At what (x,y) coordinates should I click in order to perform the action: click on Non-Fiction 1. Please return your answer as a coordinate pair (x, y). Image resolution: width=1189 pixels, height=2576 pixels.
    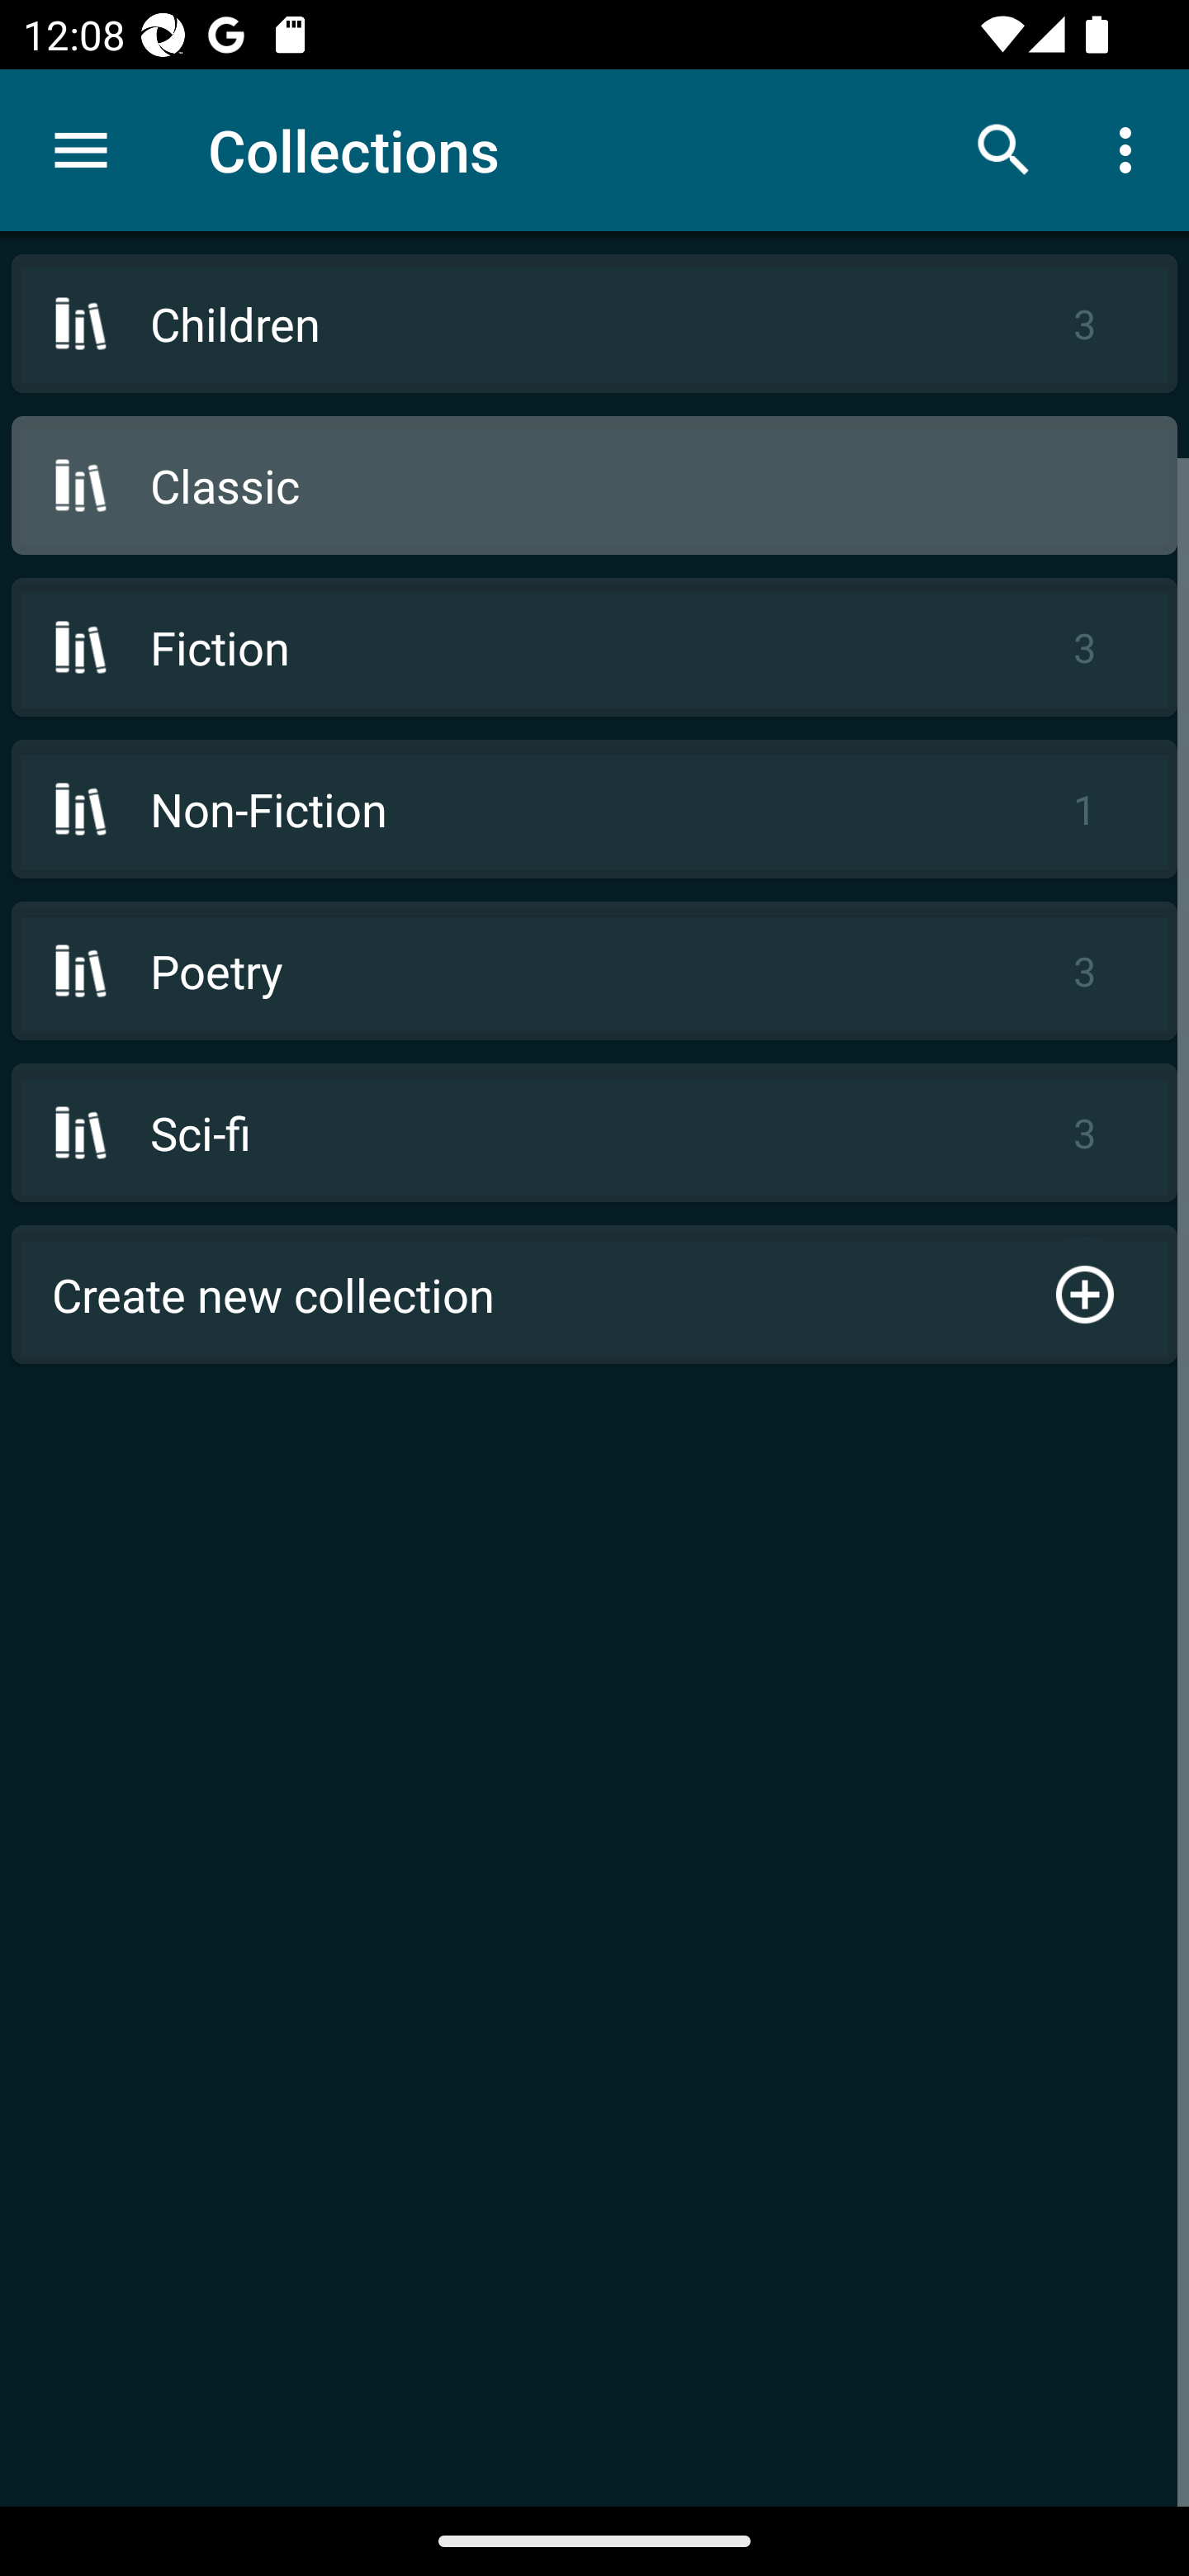
    Looking at the image, I should click on (594, 808).